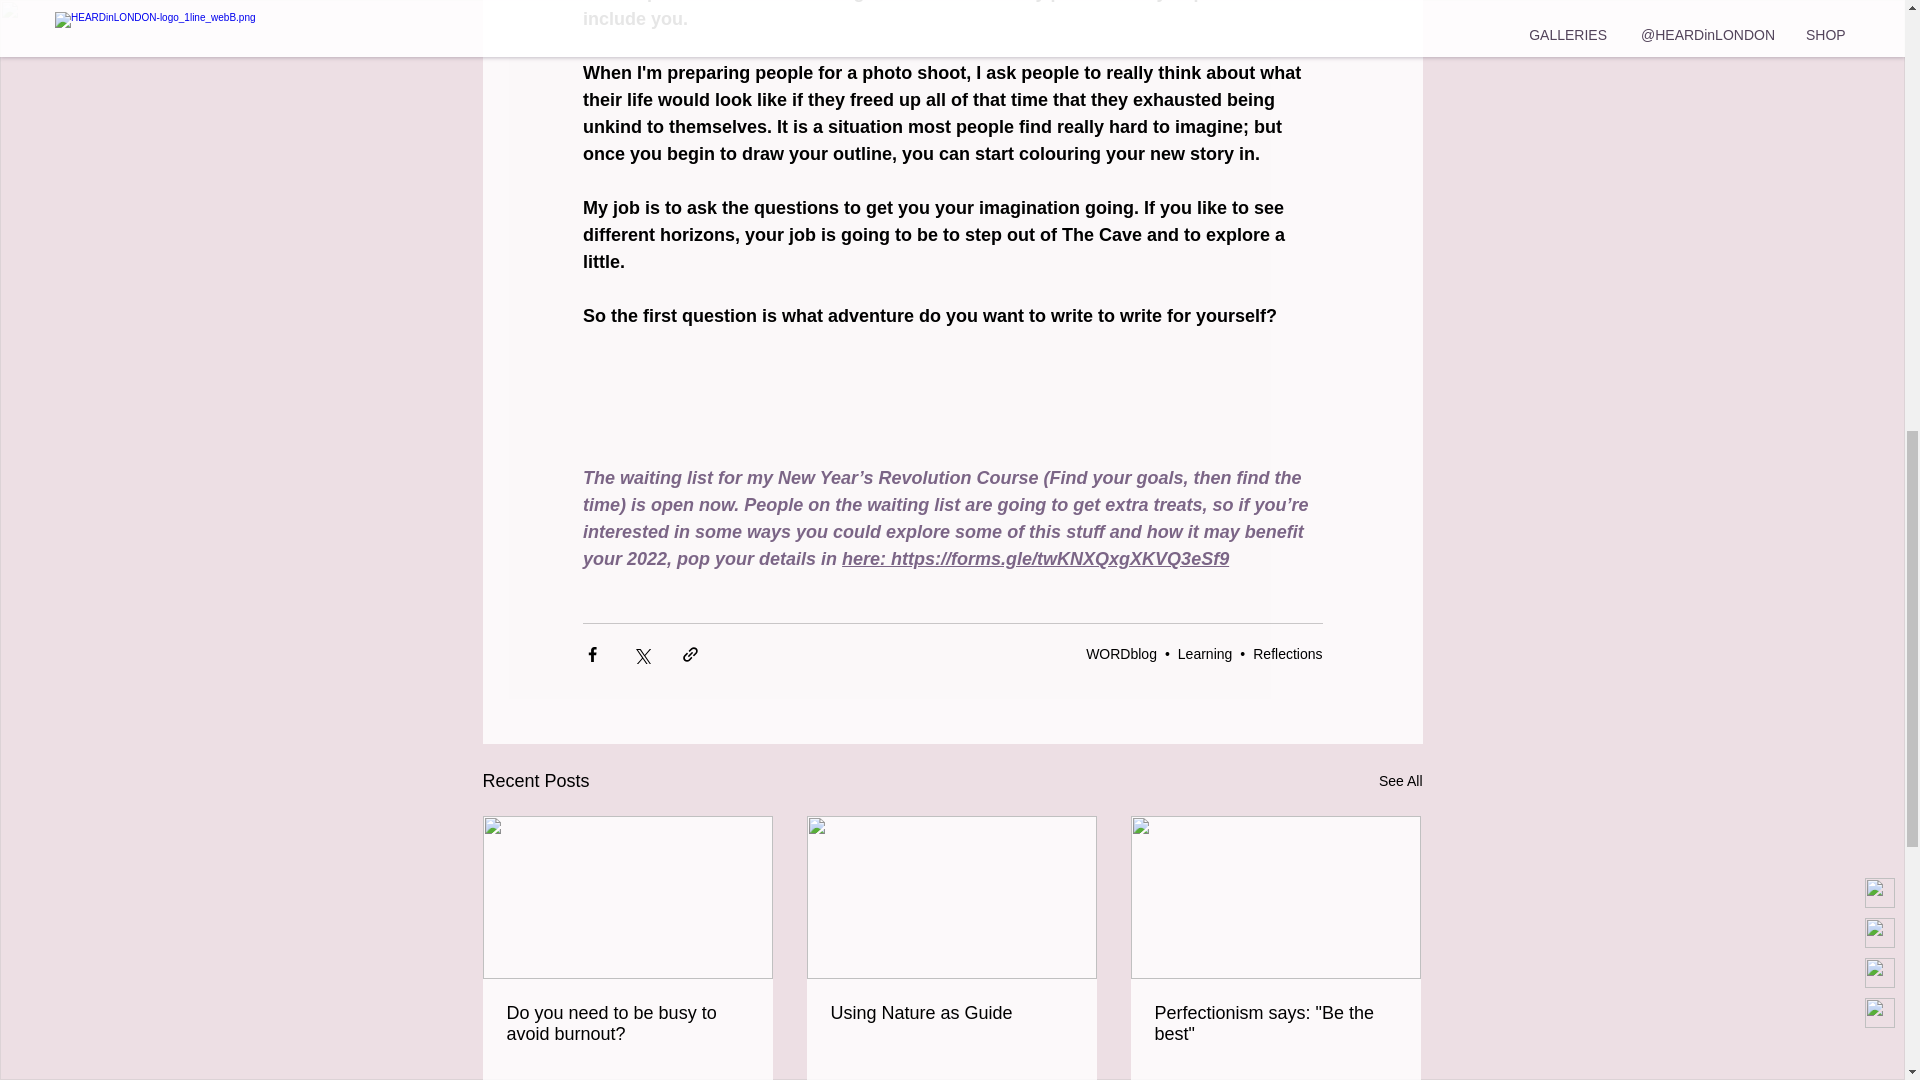  What do you see at coordinates (1274, 1024) in the screenshot?
I see `Perfectionism says: "Be the best"` at bounding box center [1274, 1024].